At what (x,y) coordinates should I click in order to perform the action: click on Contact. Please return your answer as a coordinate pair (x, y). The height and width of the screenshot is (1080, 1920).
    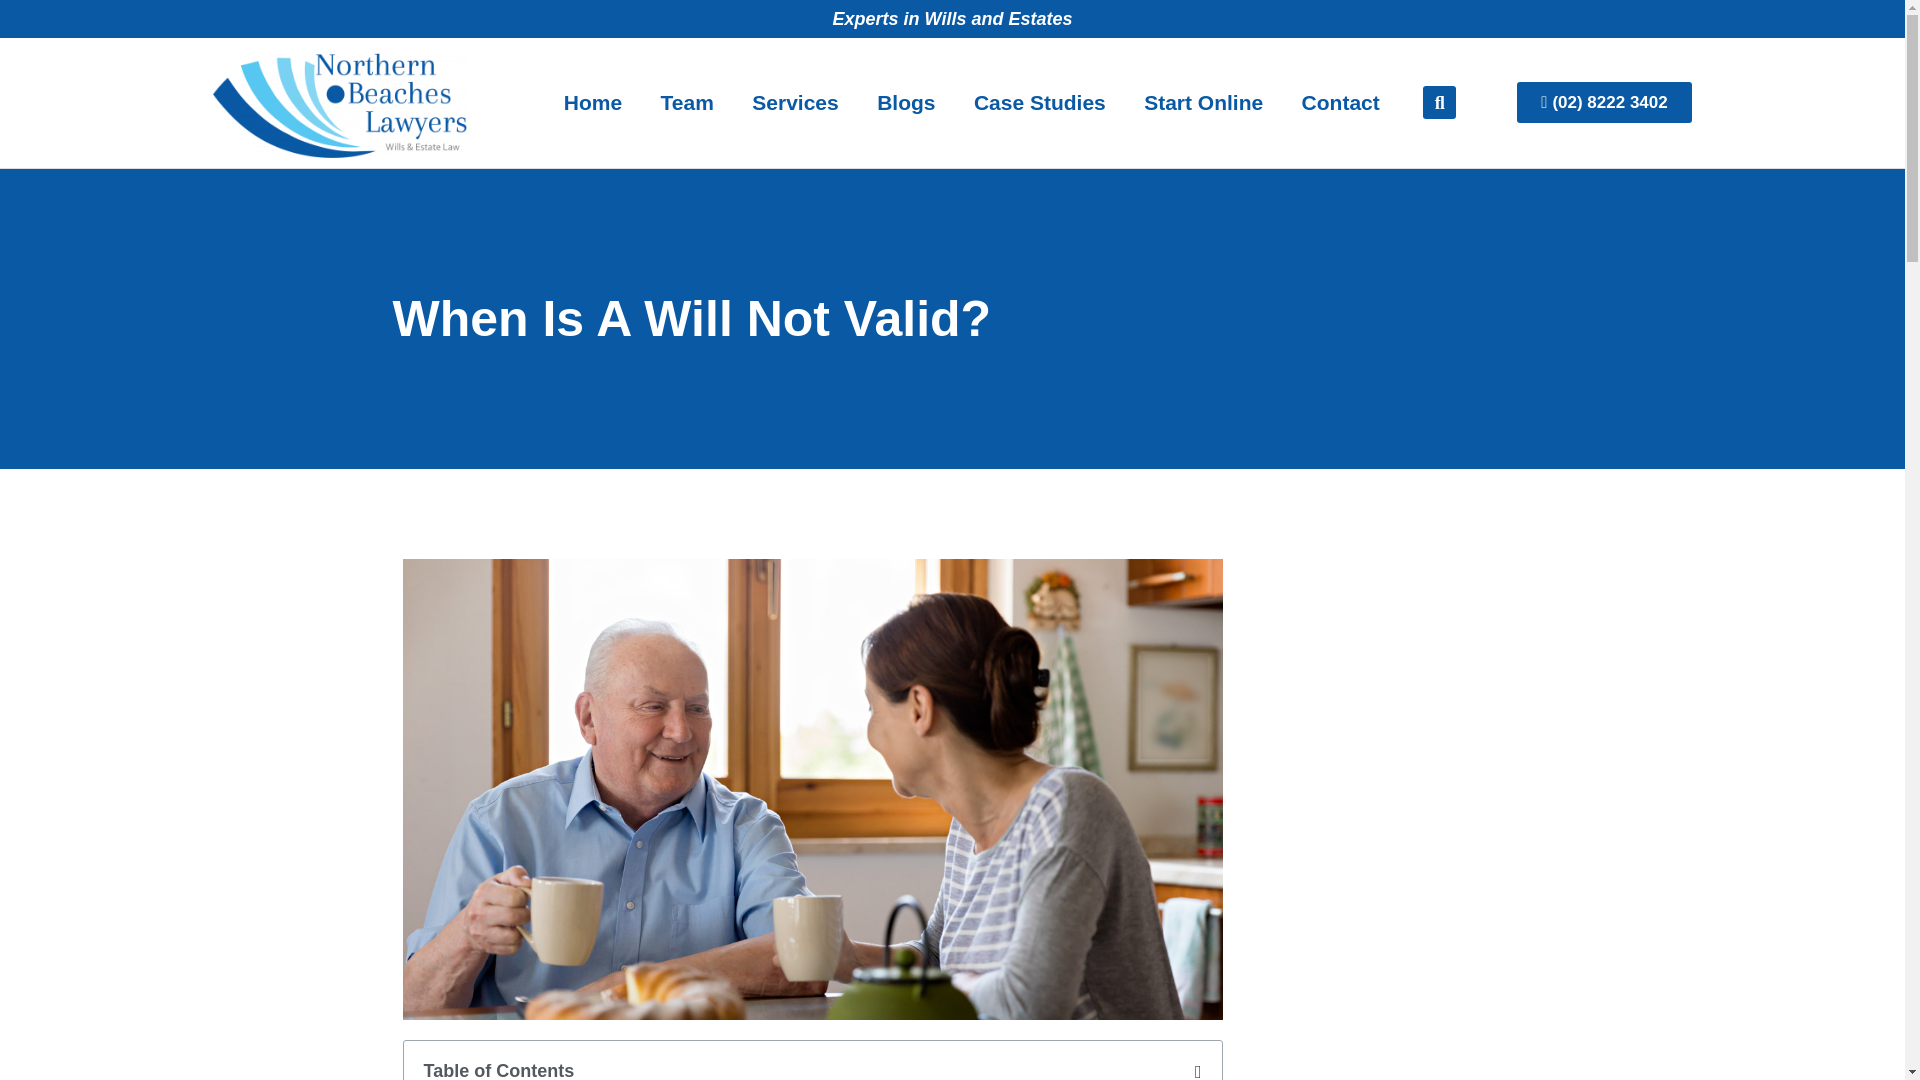
    Looking at the image, I should click on (1340, 102).